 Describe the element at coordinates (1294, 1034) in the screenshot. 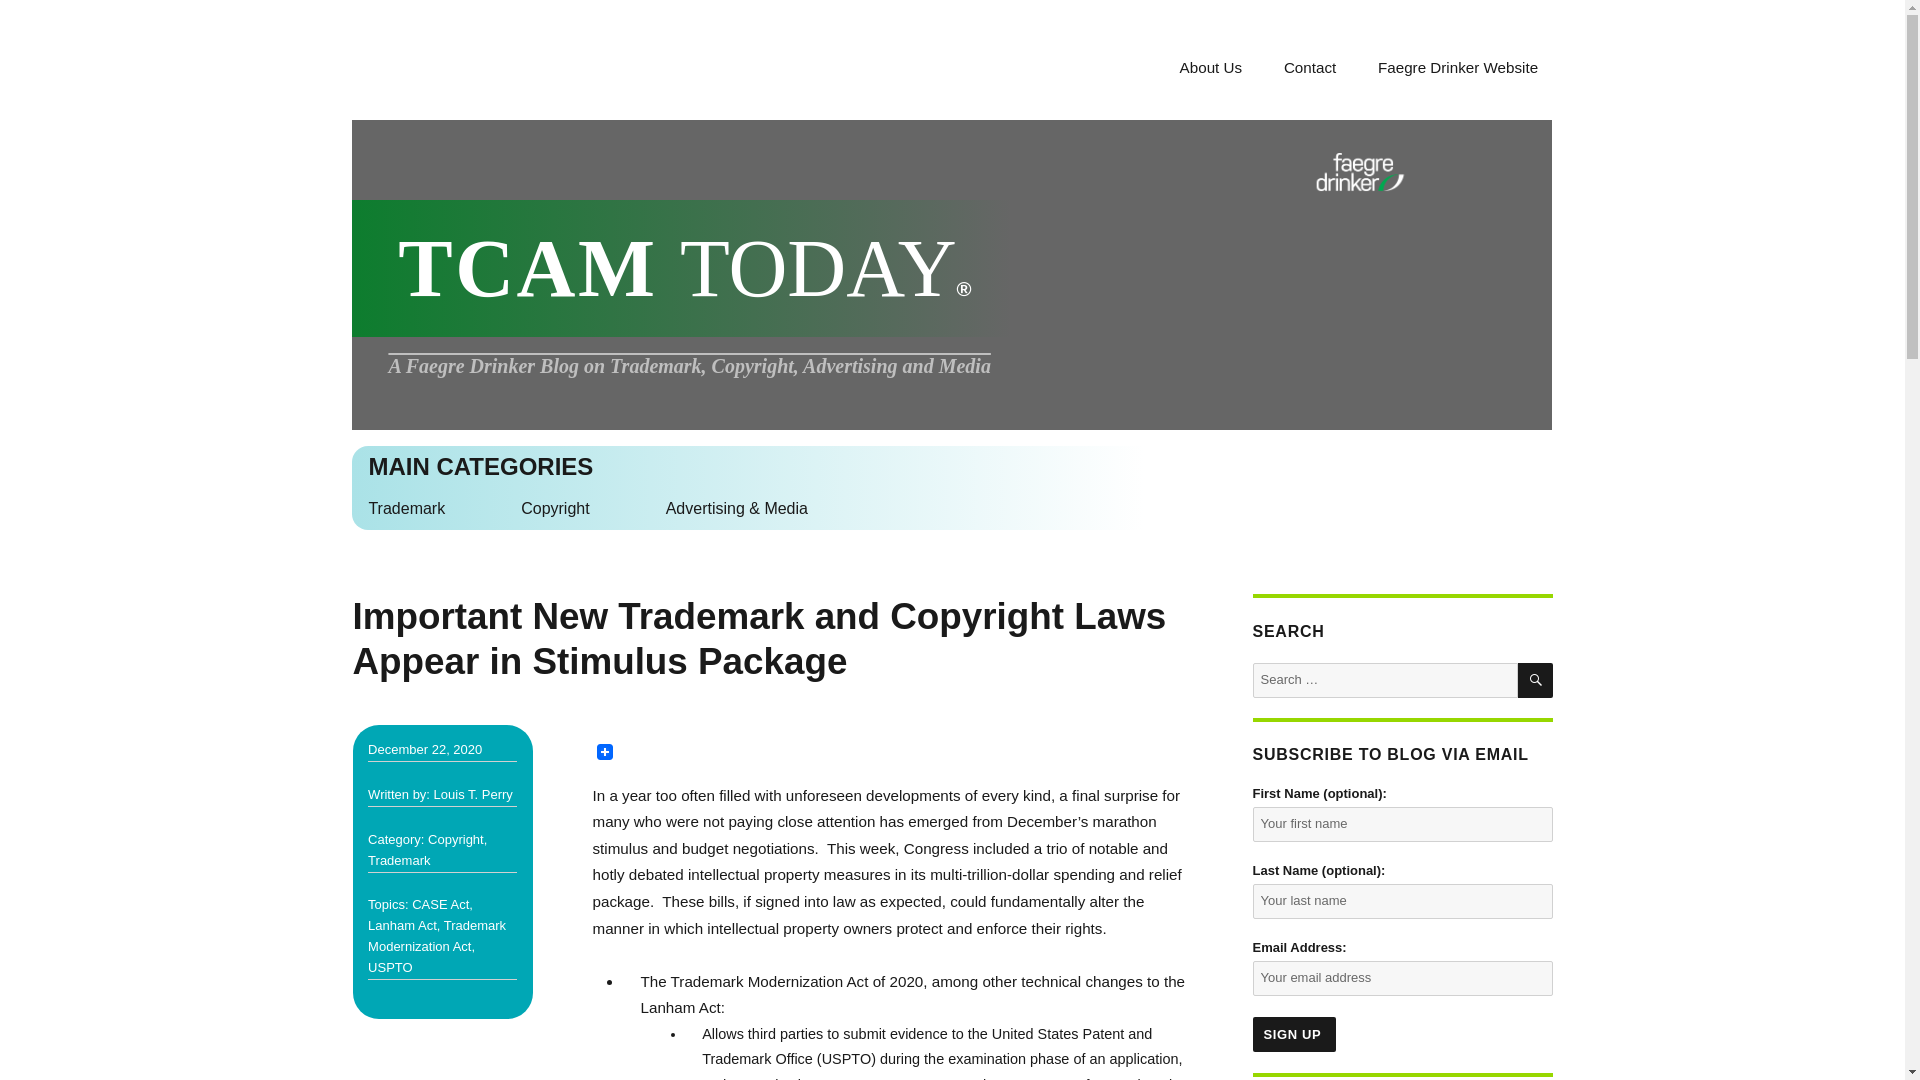

I see `Sign up ` at that location.